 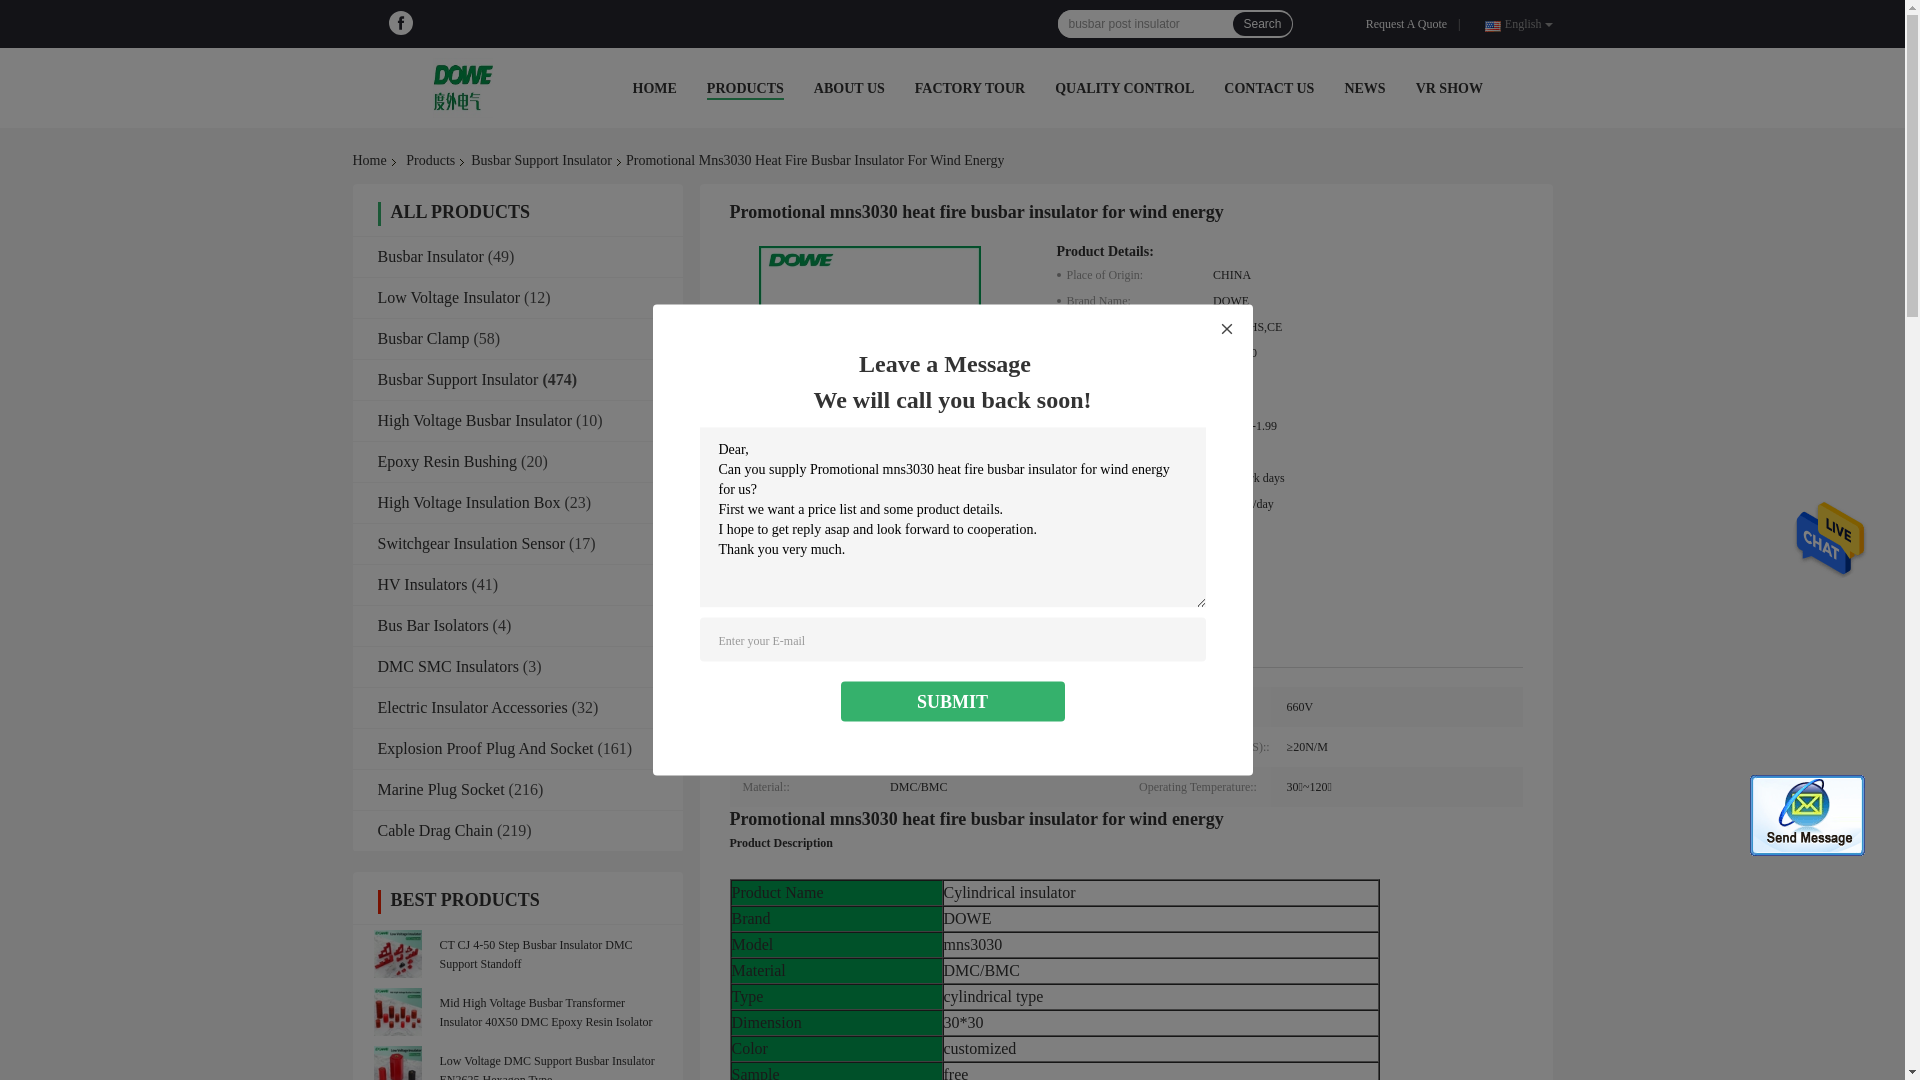 I want to click on Bus Bar Isolators, so click(x=434, y=626).